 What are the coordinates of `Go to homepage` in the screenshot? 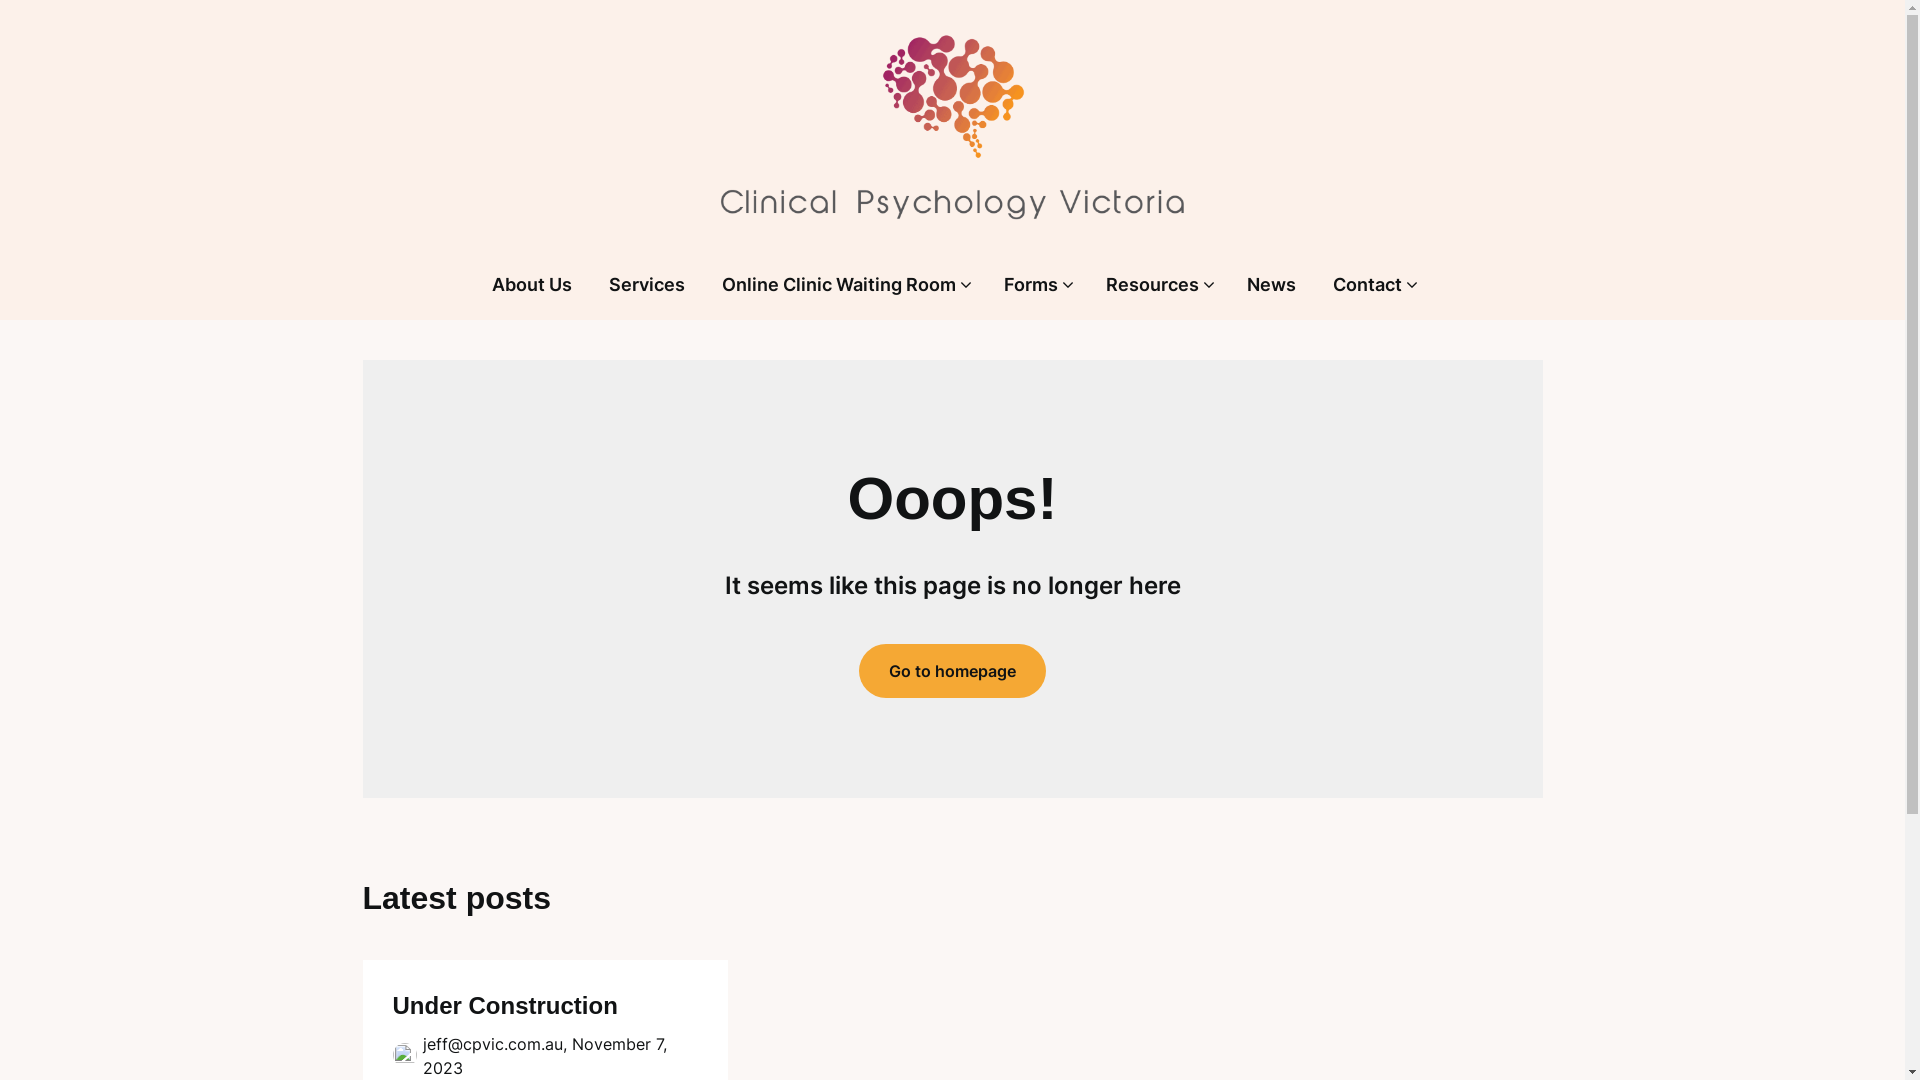 It's located at (952, 671).